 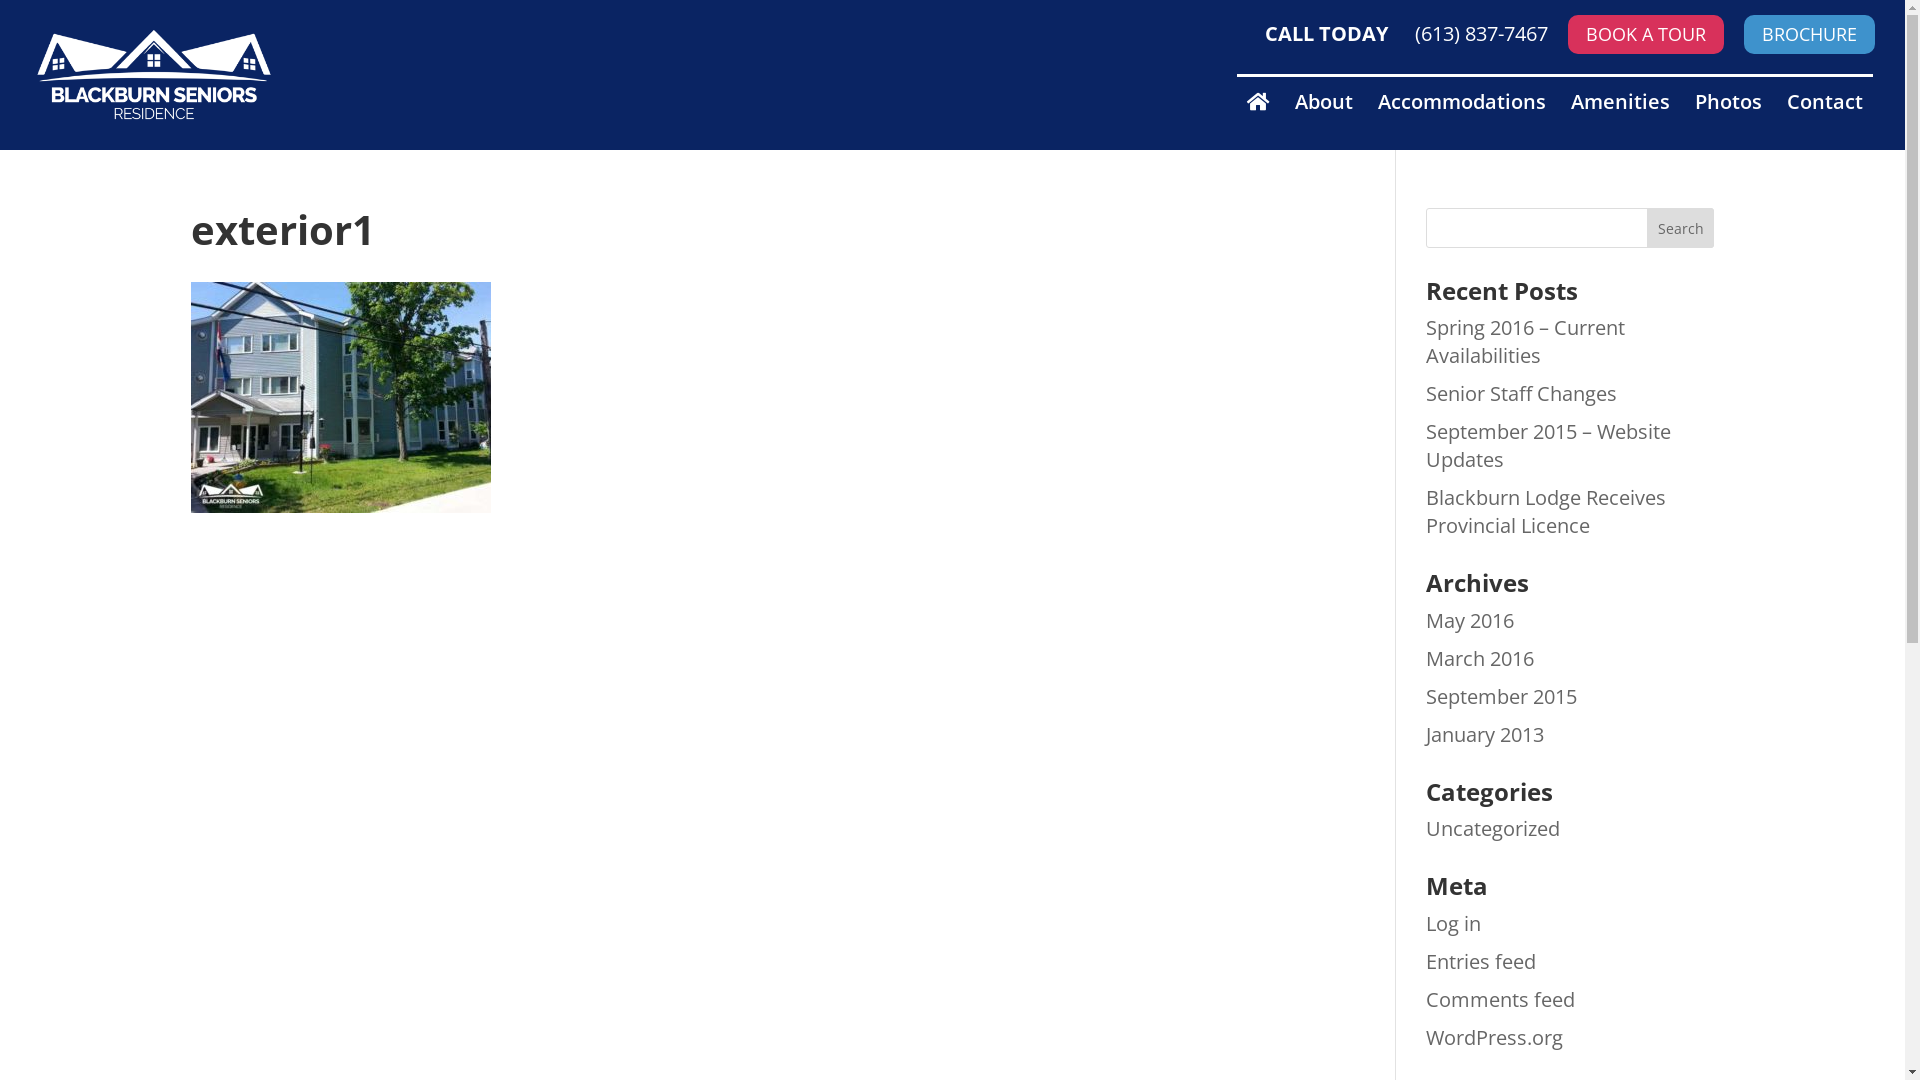 What do you see at coordinates (1646, 34) in the screenshot?
I see `BOOK A TOUR` at bounding box center [1646, 34].